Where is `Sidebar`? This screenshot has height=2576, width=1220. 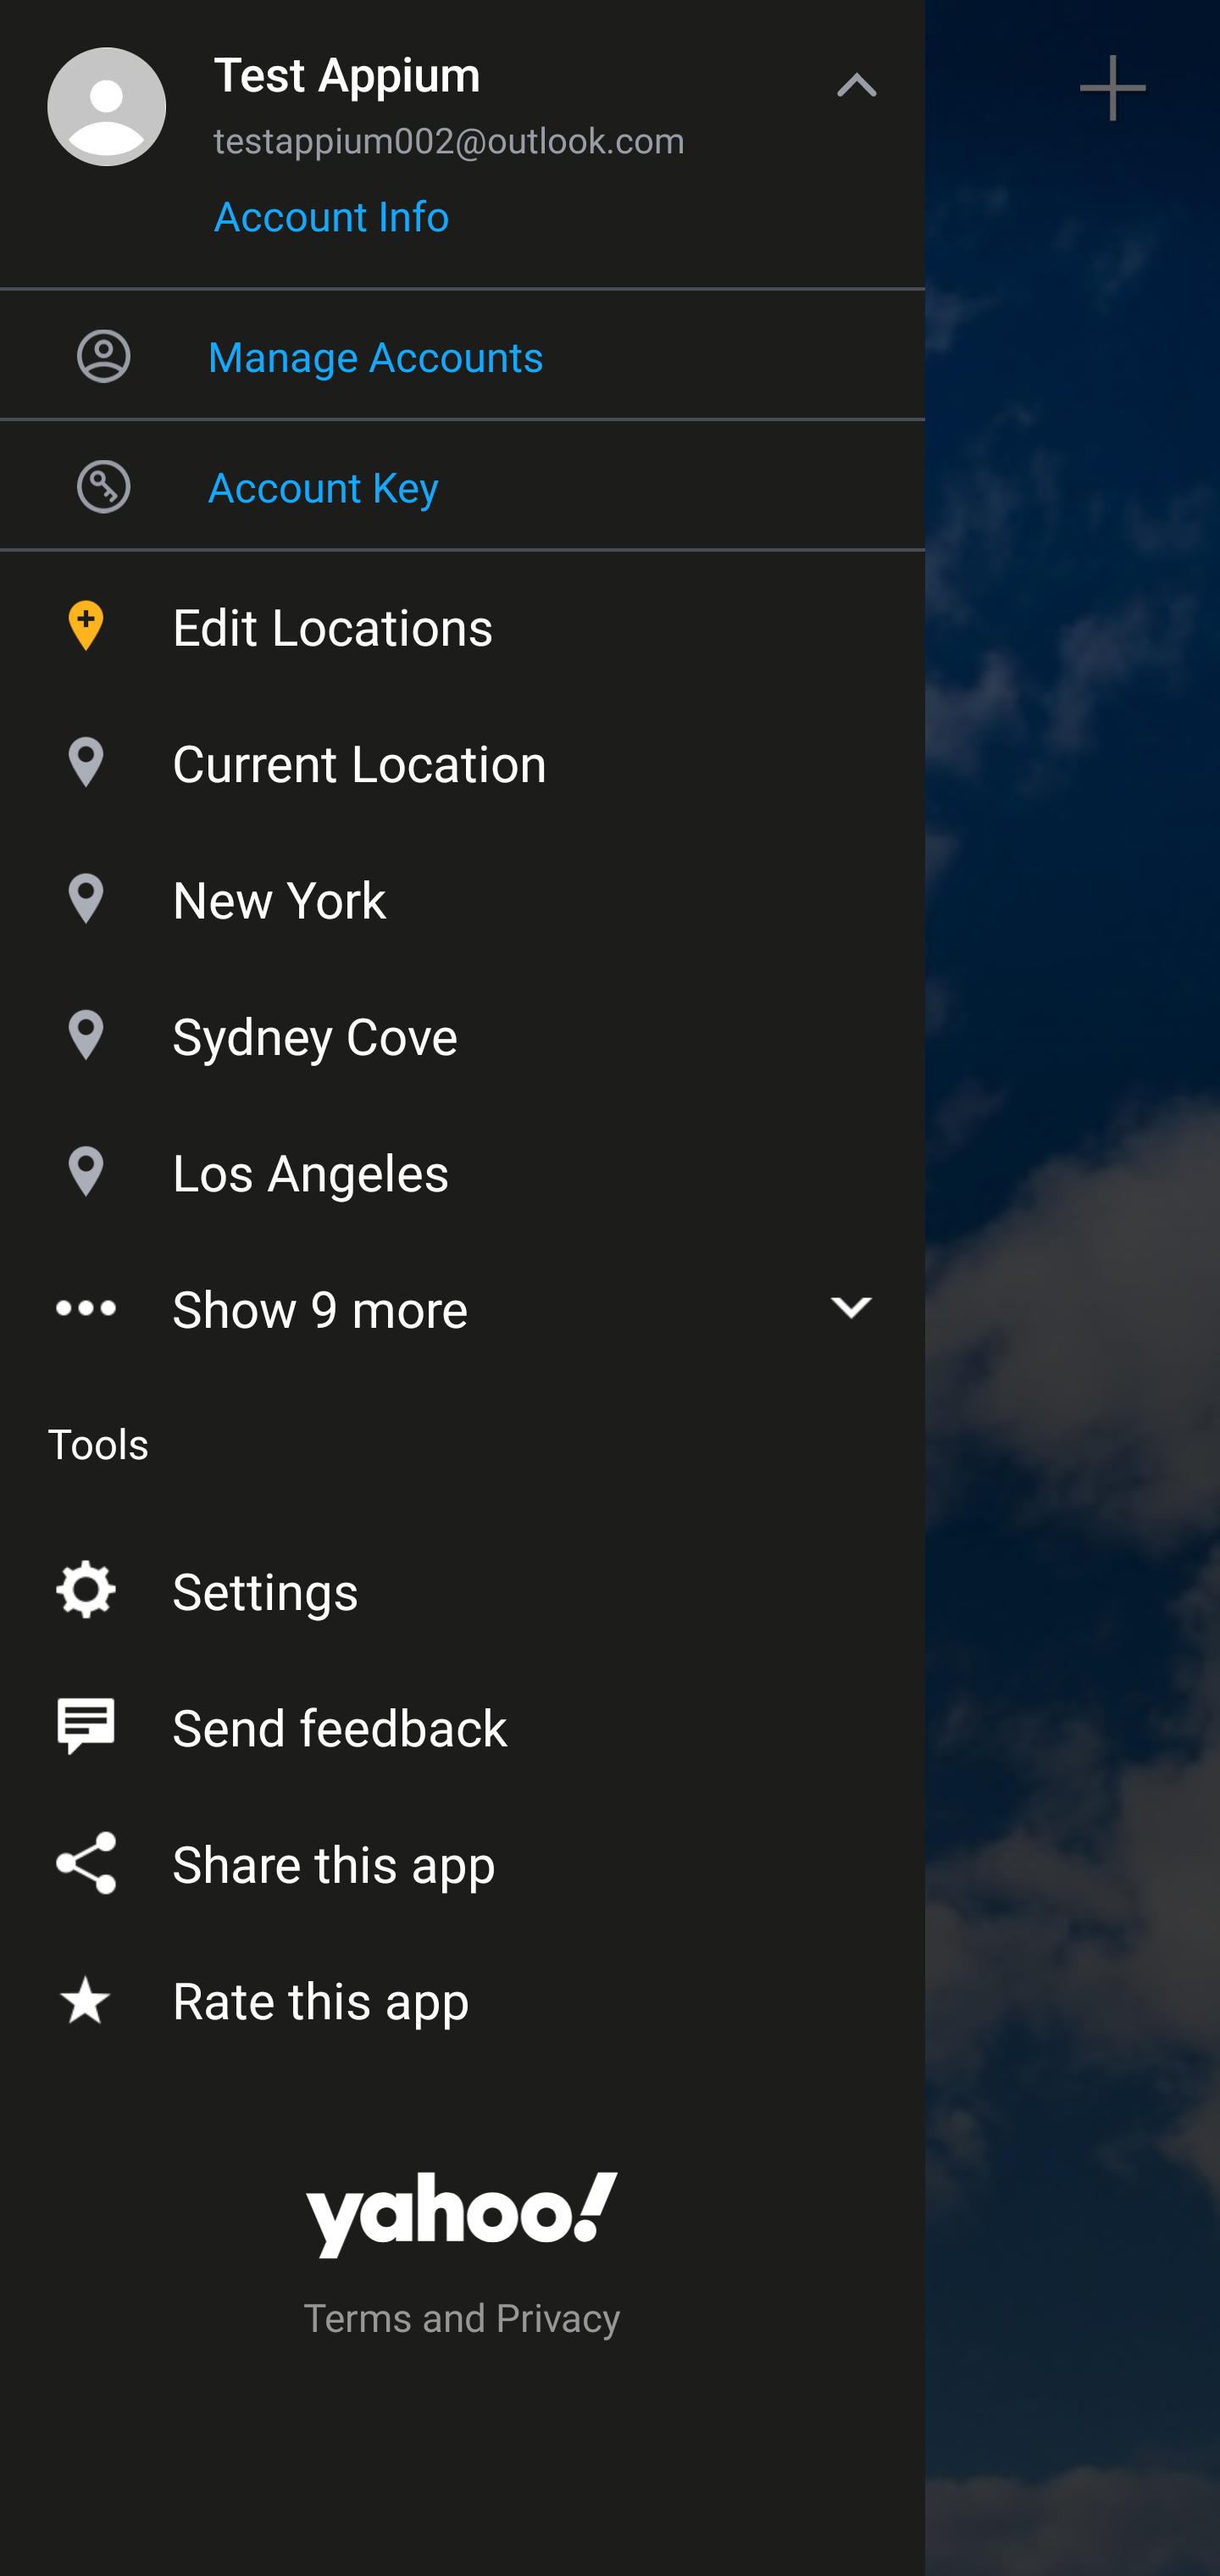
Sidebar is located at coordinates (105, 88).